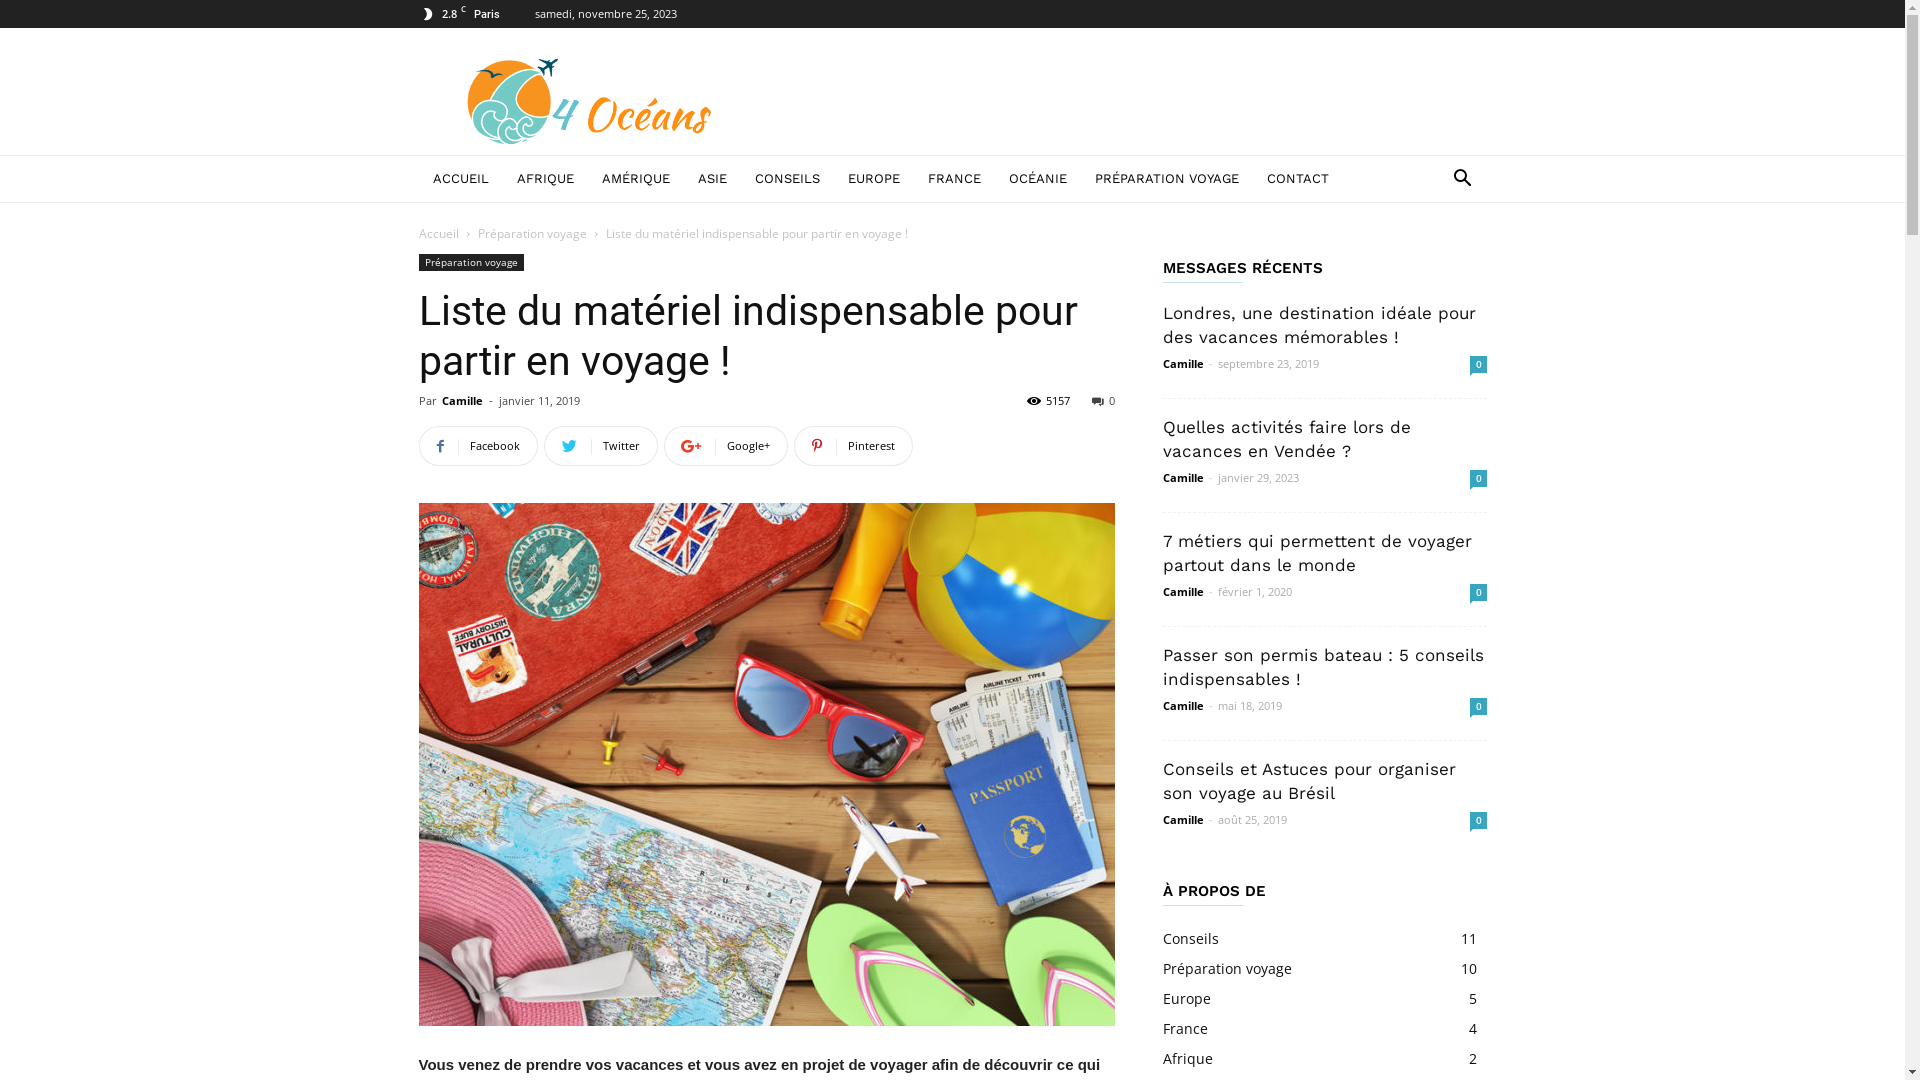 This screenshot has width=1920, height=1080. What do you see at coordinates (478, 446) in the screenshot?
I see `Facebook` at bounding box center [478, 446].